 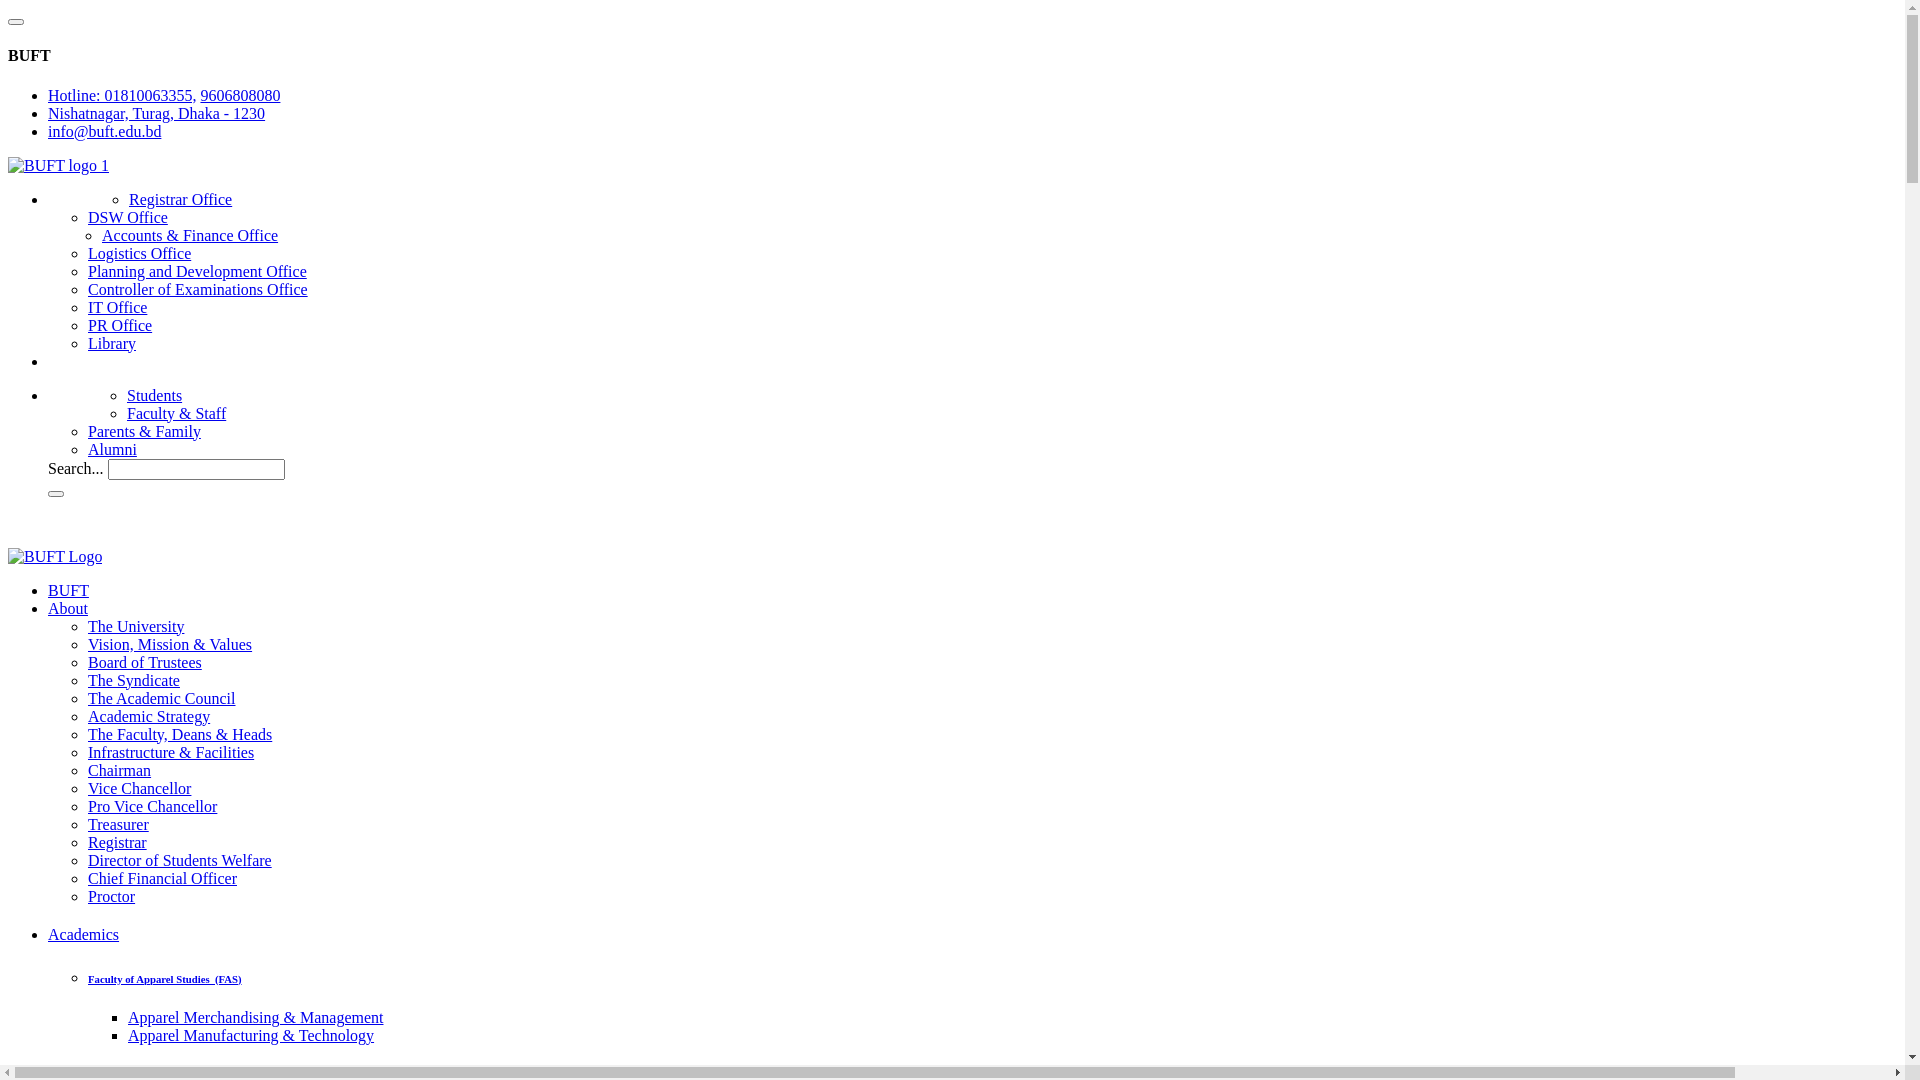 I want to click on Registrar Office, so click(x=180, y=200).